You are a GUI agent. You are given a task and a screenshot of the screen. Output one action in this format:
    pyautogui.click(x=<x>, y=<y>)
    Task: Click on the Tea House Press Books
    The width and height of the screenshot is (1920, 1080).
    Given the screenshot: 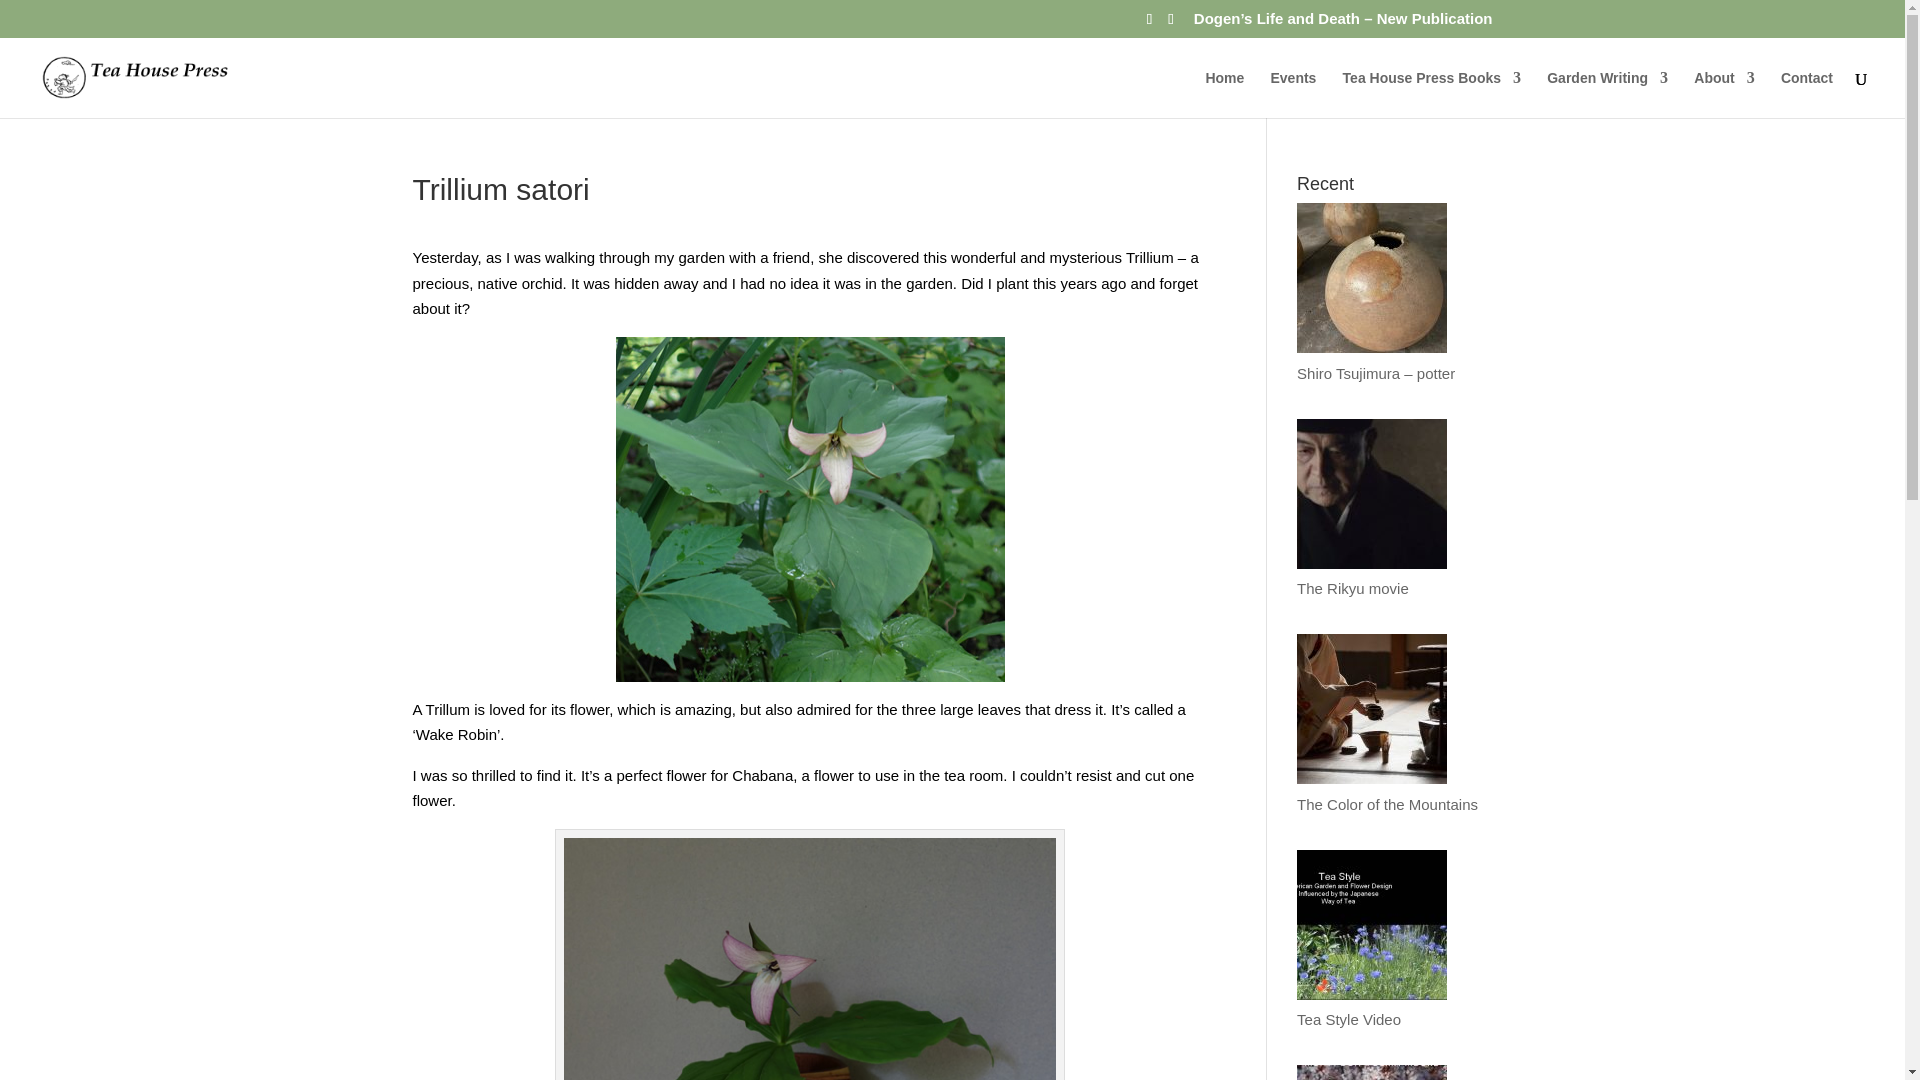 What is the action you would take?
    pyautogui.click(x=1431, y=93)
    